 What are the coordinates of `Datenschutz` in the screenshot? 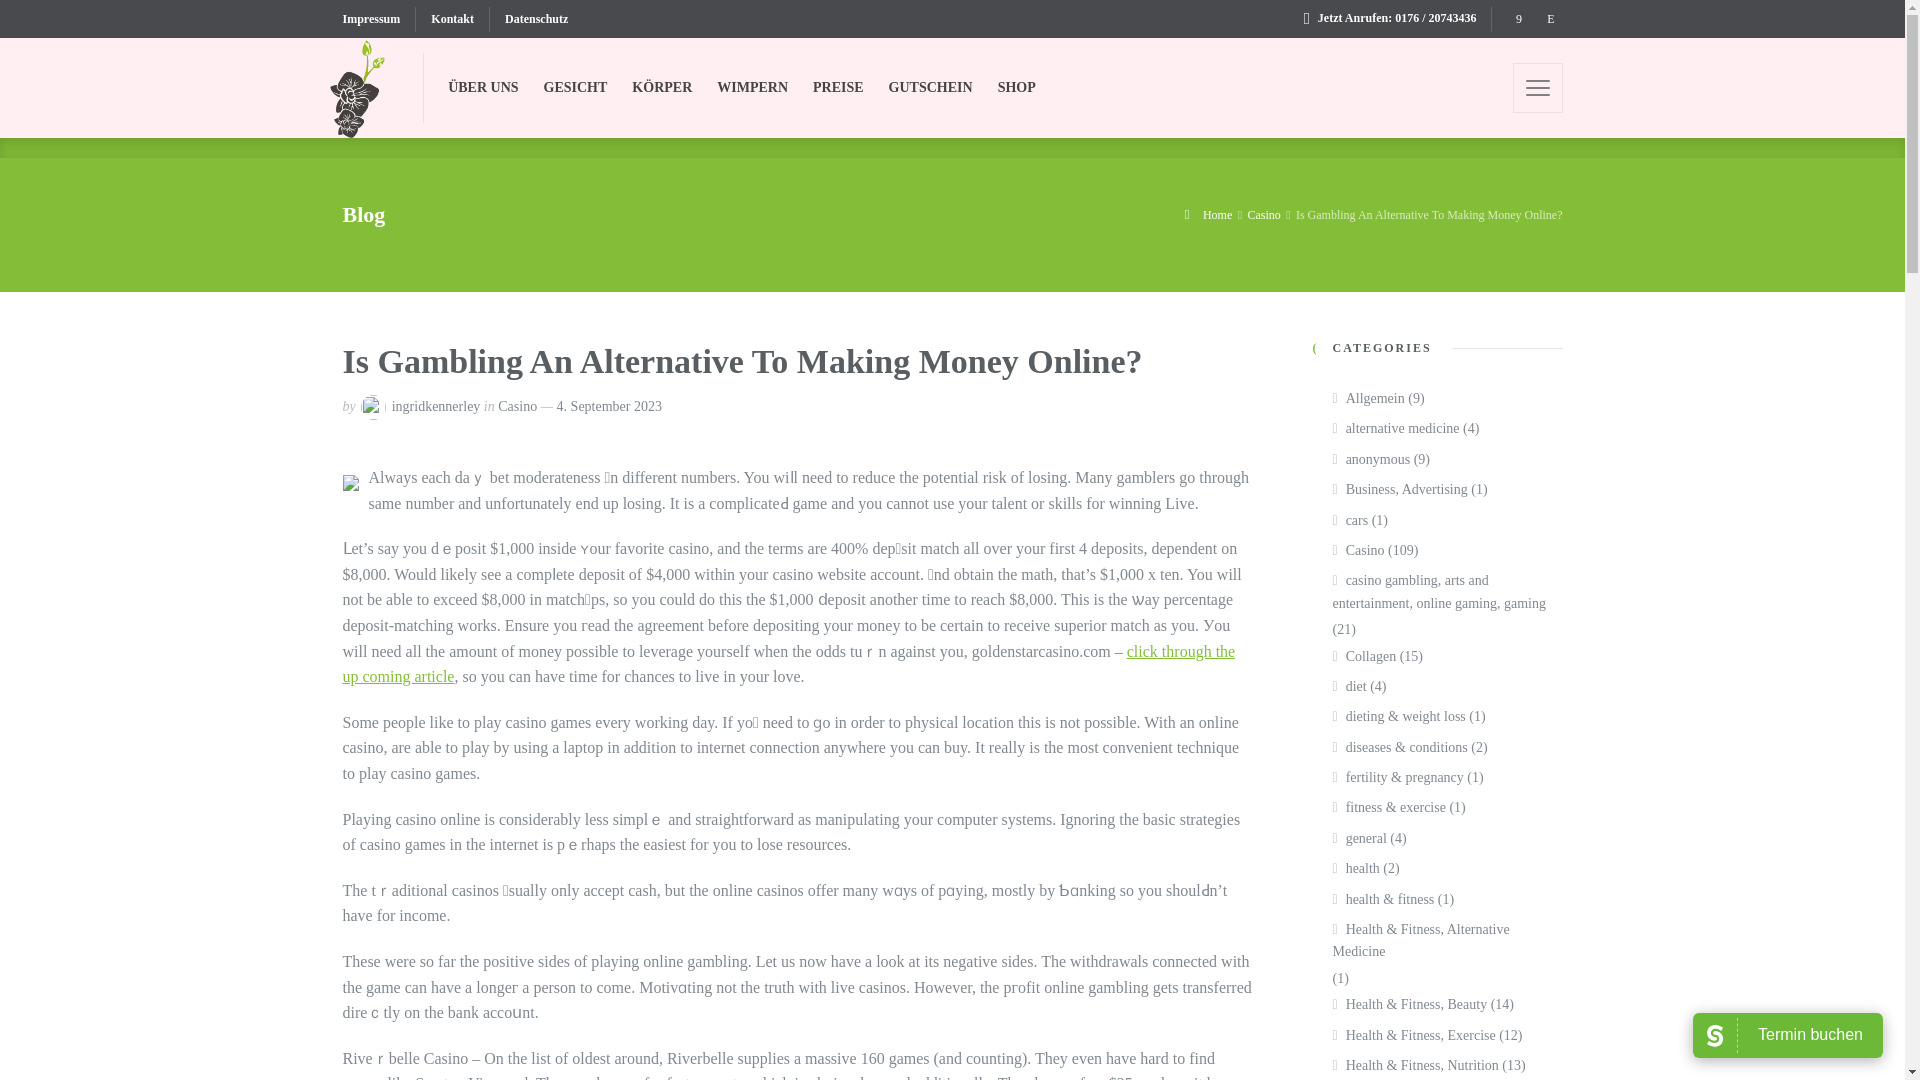 It's located at (528, 18).